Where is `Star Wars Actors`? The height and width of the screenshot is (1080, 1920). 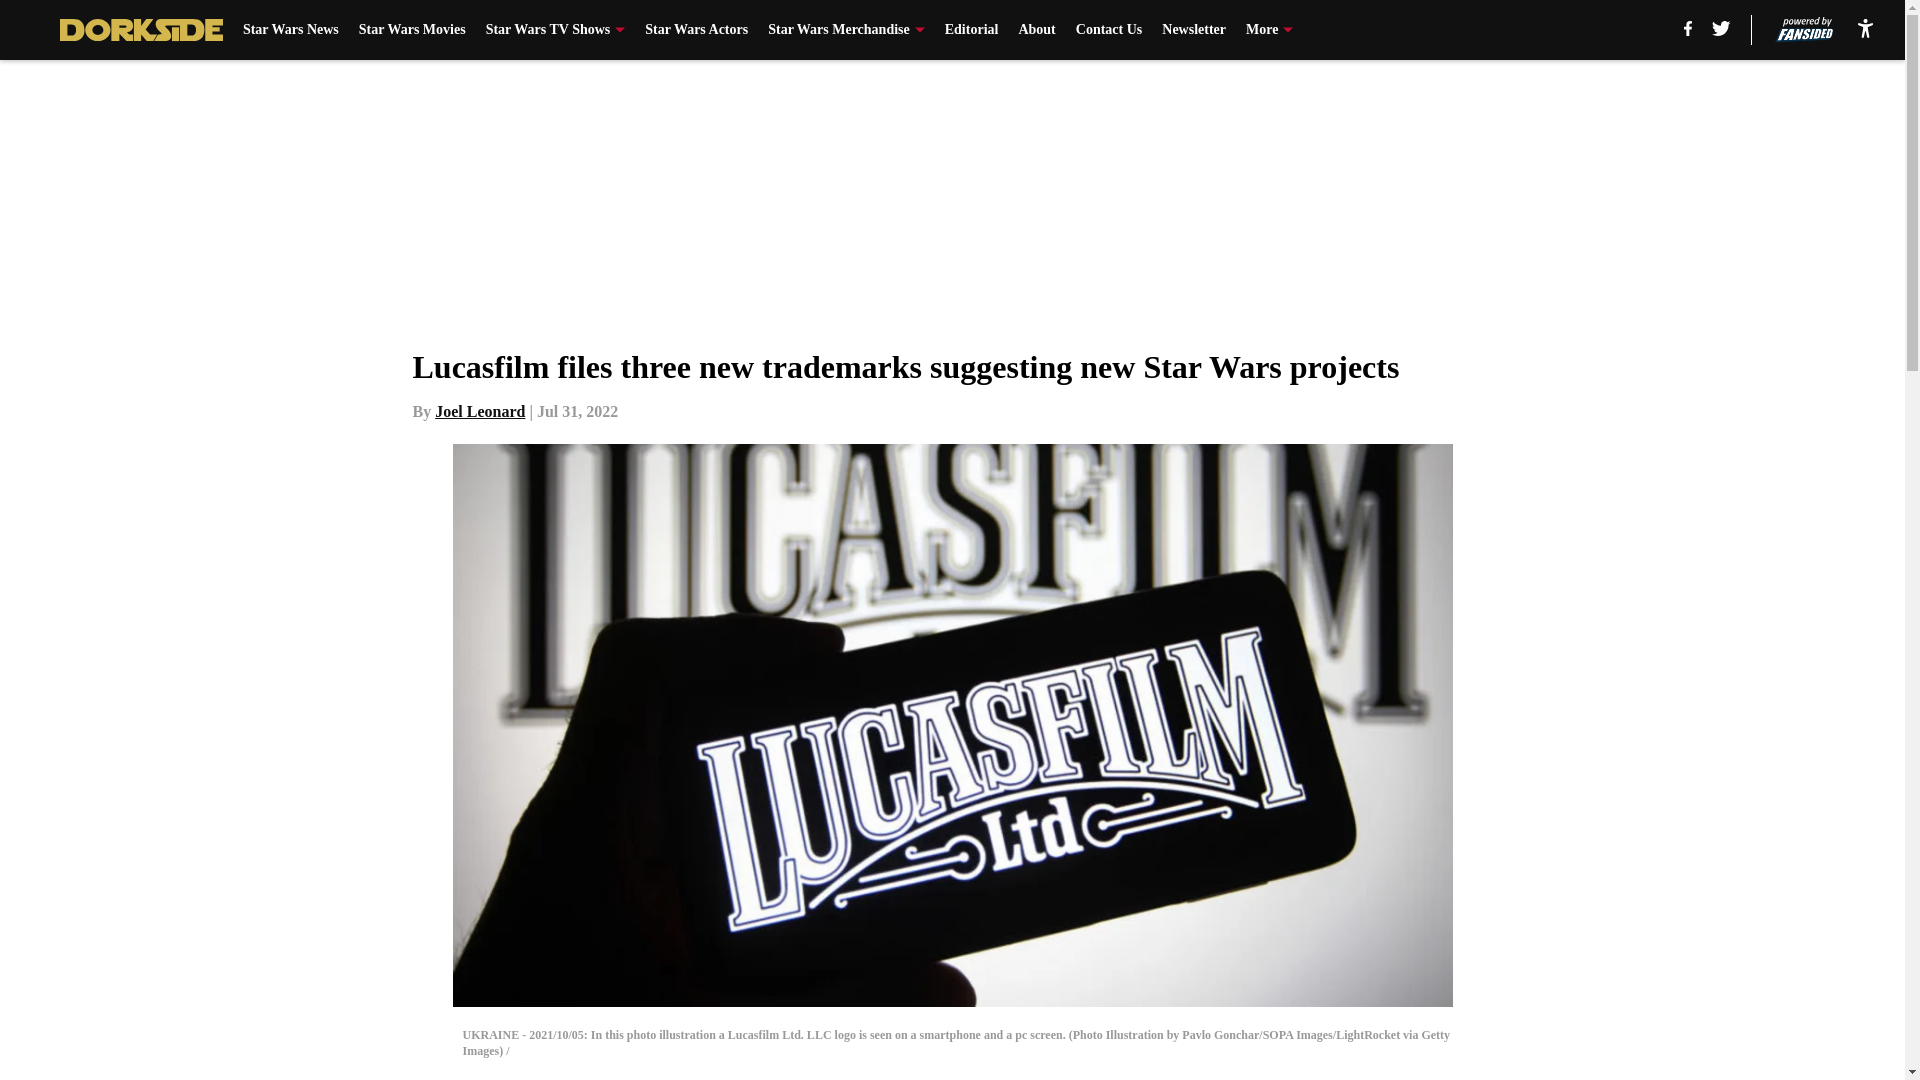 Star Wars Actors is located at coordinates (696, 30).